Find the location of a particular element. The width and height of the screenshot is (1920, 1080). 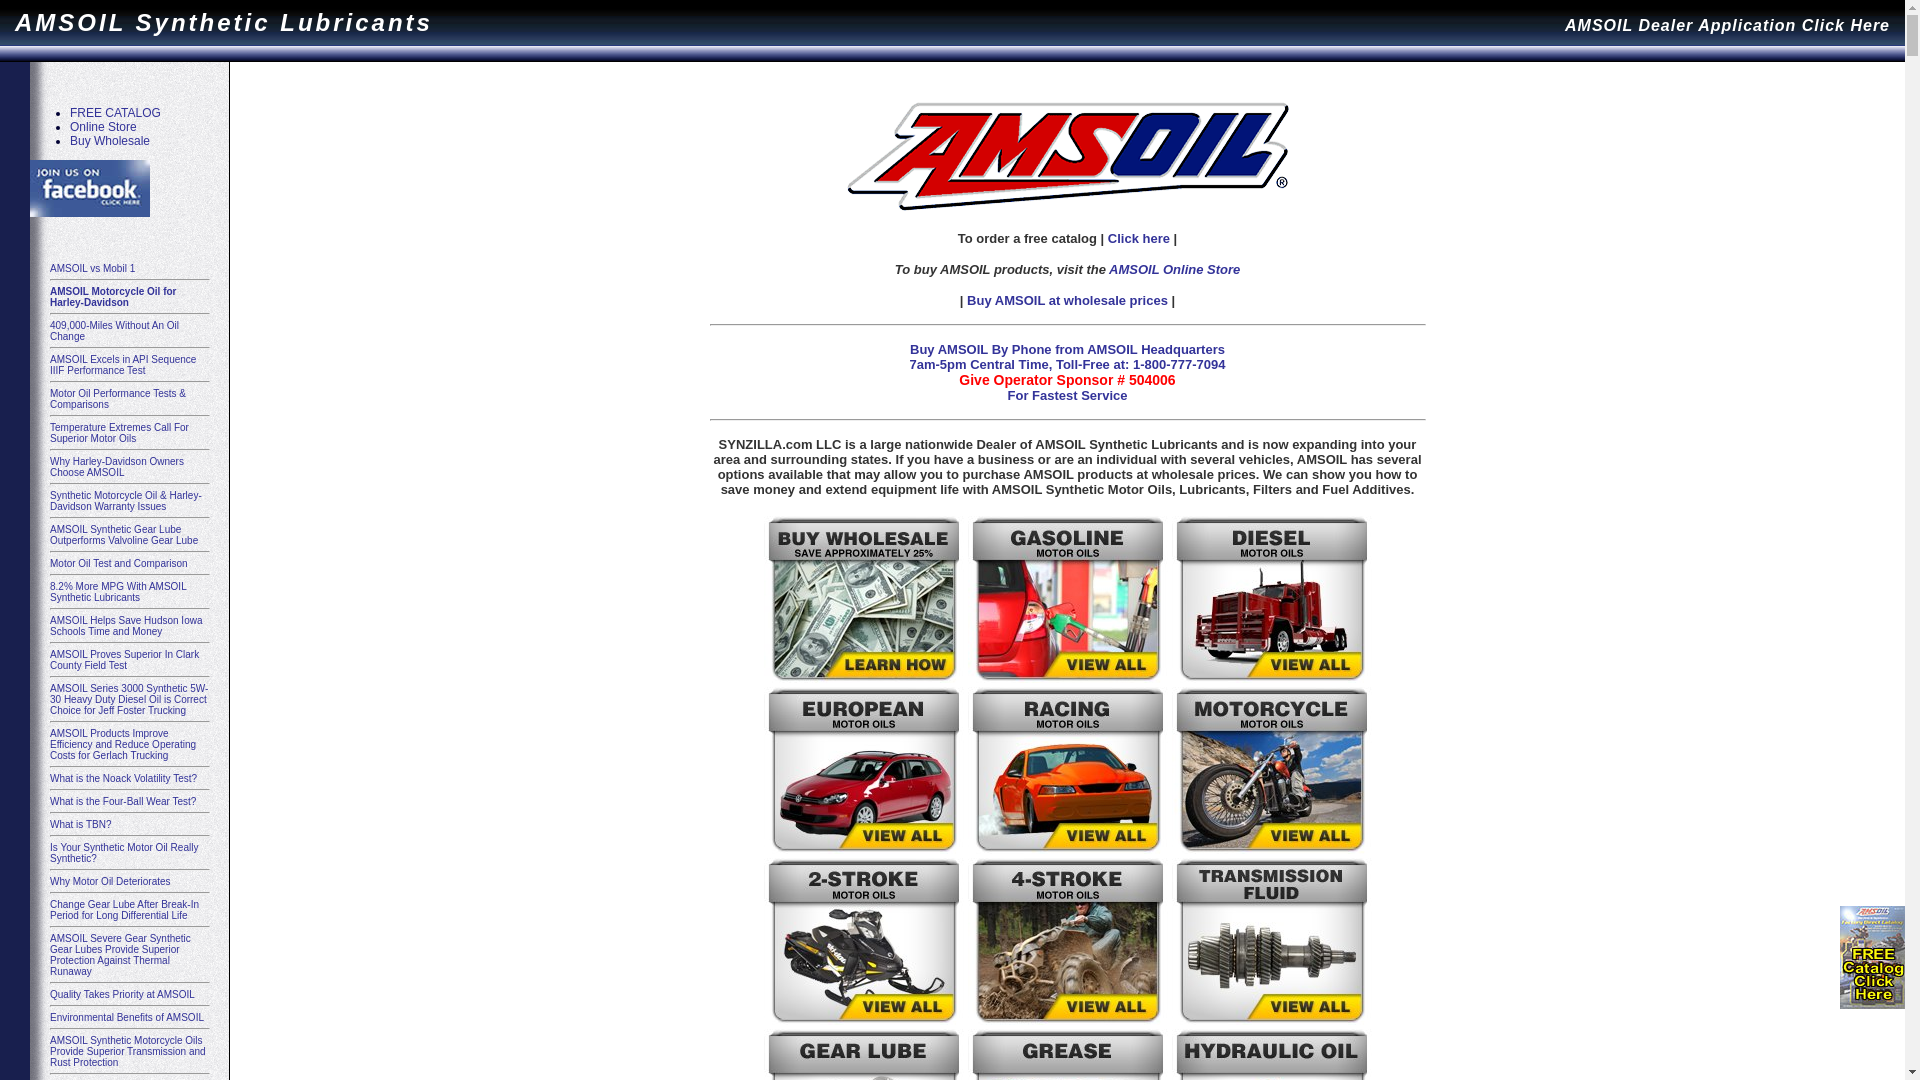

FREE CATALOG is located at coordinates (116, 113).